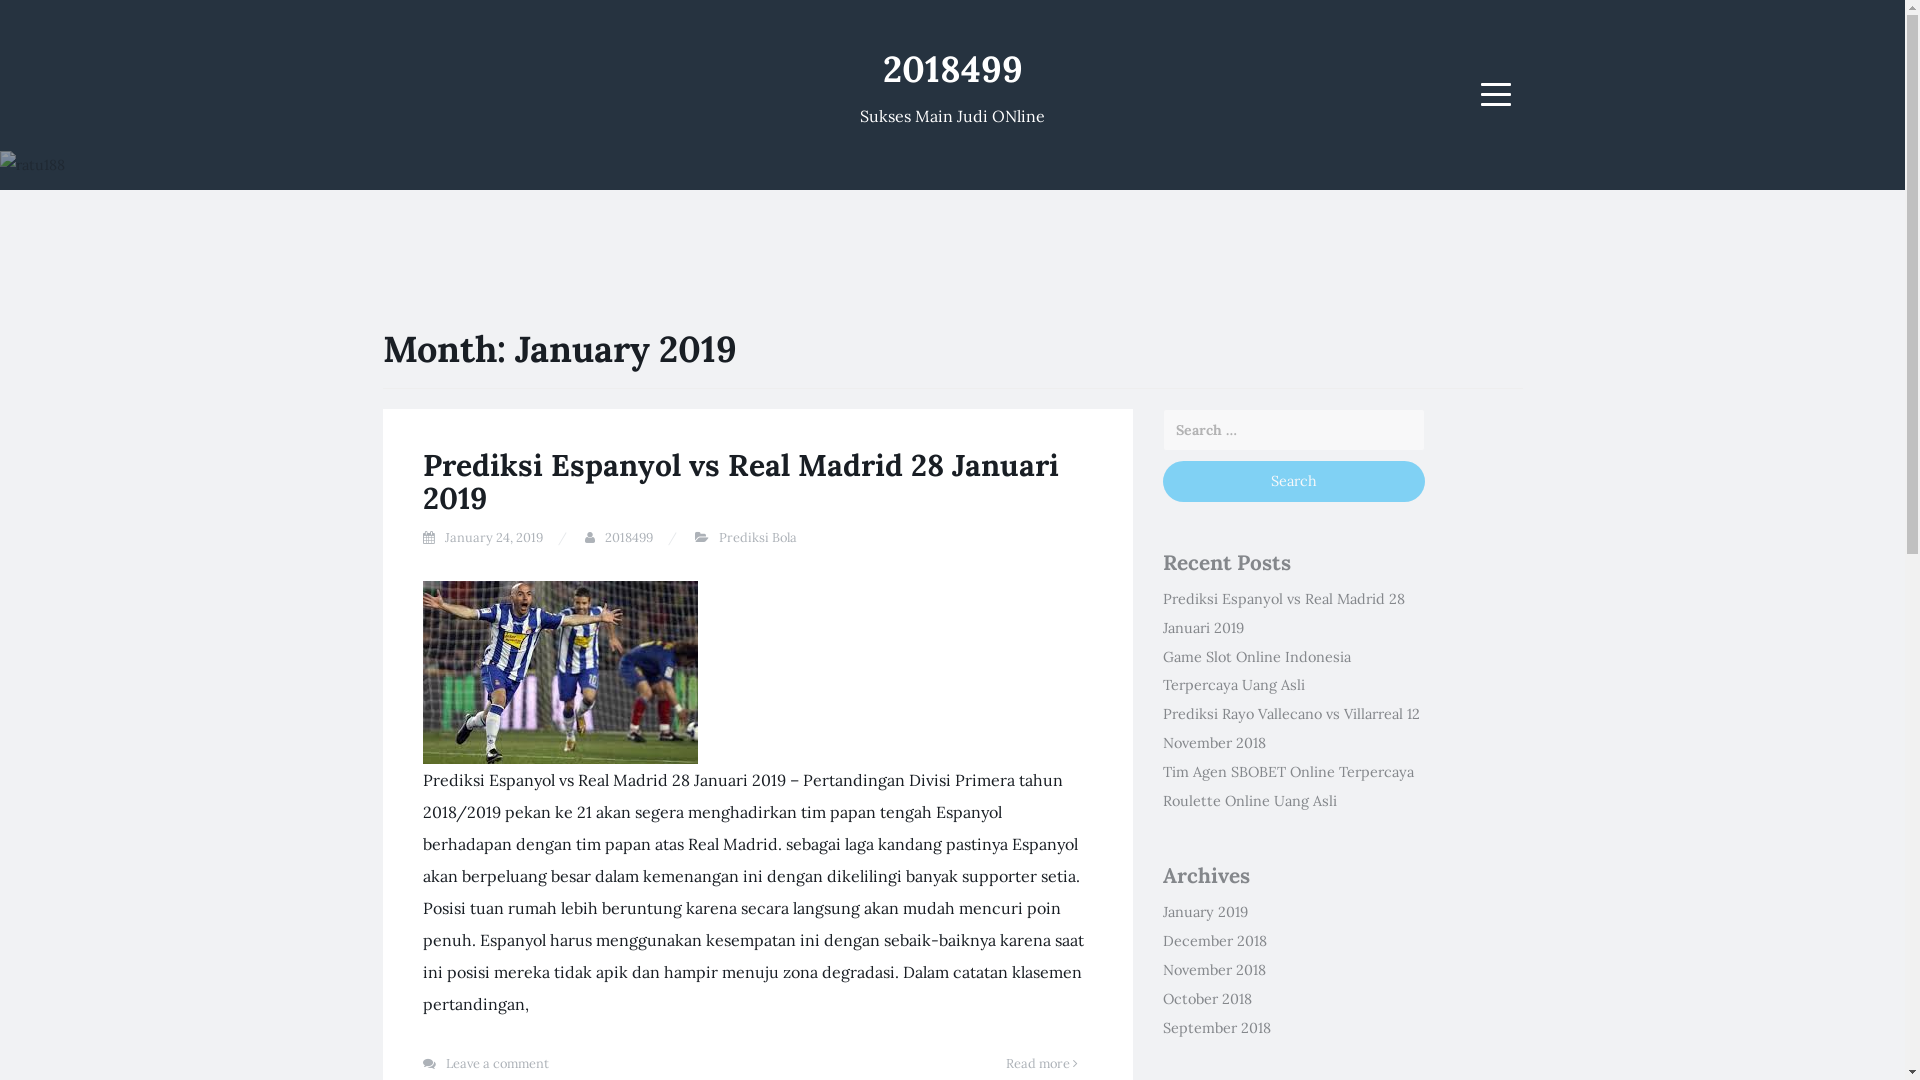  What do you see at coordinates (1256, 672) in the screenshot?
I see `Game Slot Online Indonesia Terpercaya Uang Asli` at bounding box center [1256, 672].